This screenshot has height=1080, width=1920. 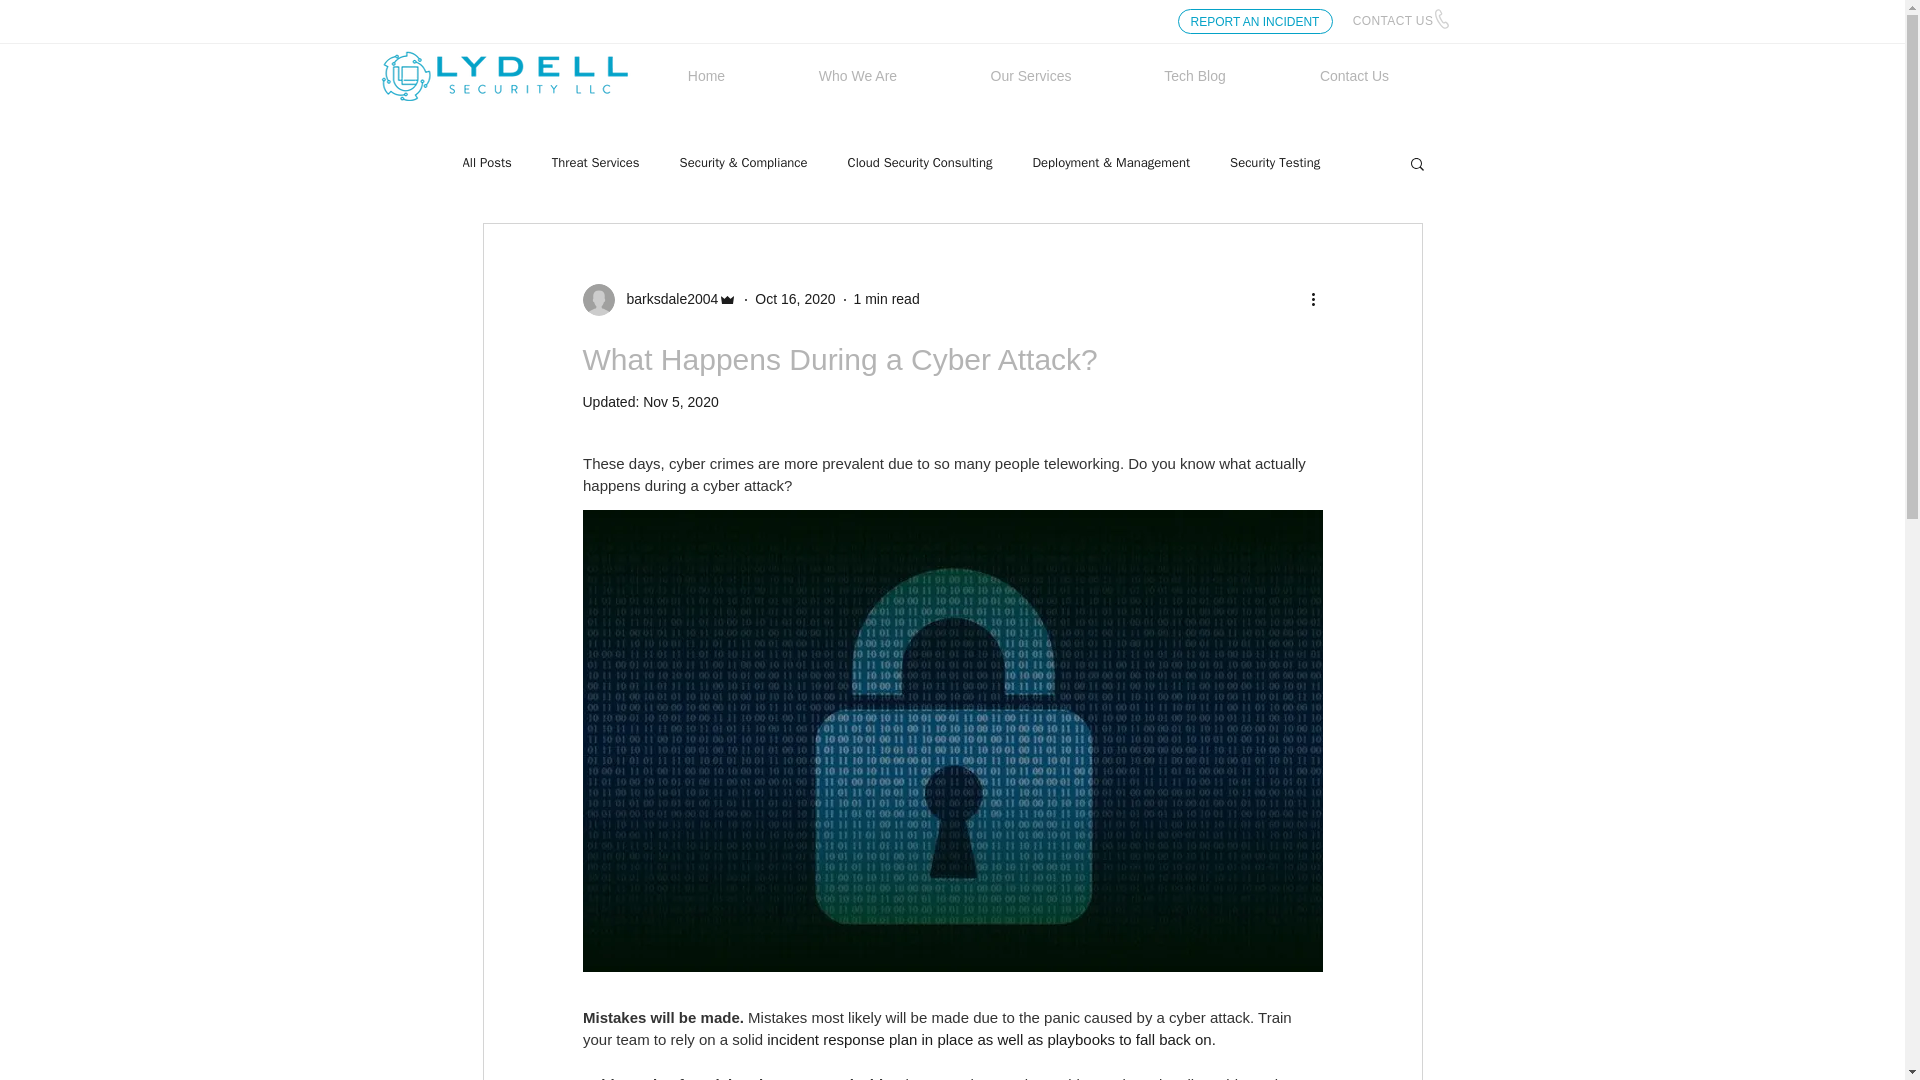 What do you see at coordinates (666, 299) in the screenshot?
I see `barksdale2004` at bounding box center [666, 299].